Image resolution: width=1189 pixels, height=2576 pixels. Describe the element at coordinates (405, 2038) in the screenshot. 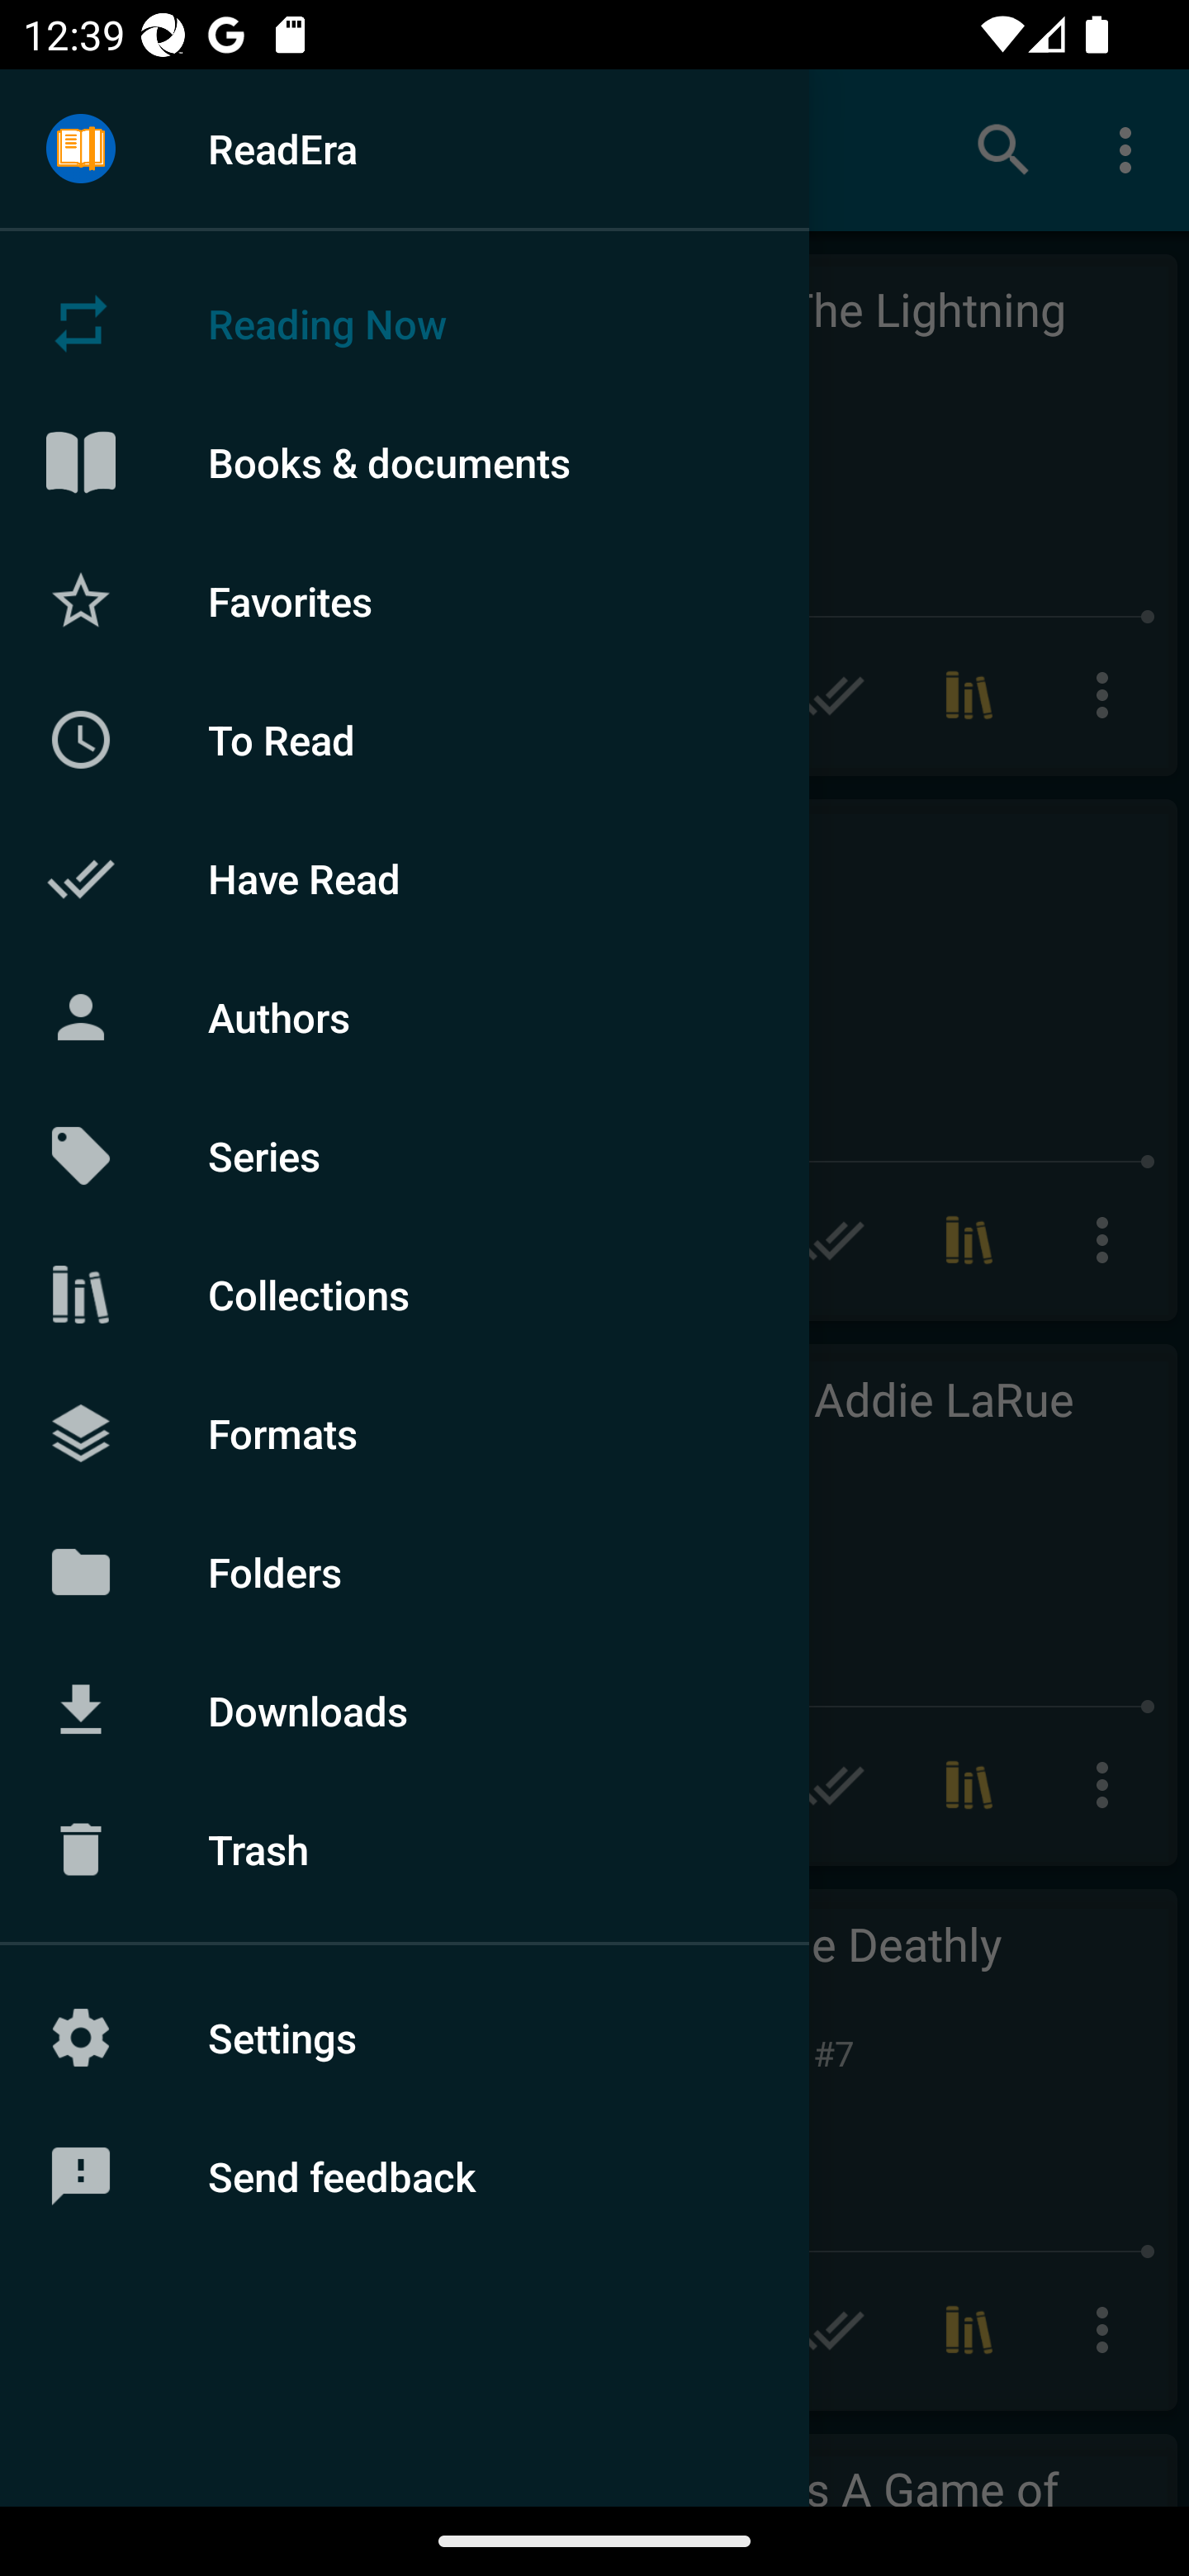

I see `Settings` at that location.